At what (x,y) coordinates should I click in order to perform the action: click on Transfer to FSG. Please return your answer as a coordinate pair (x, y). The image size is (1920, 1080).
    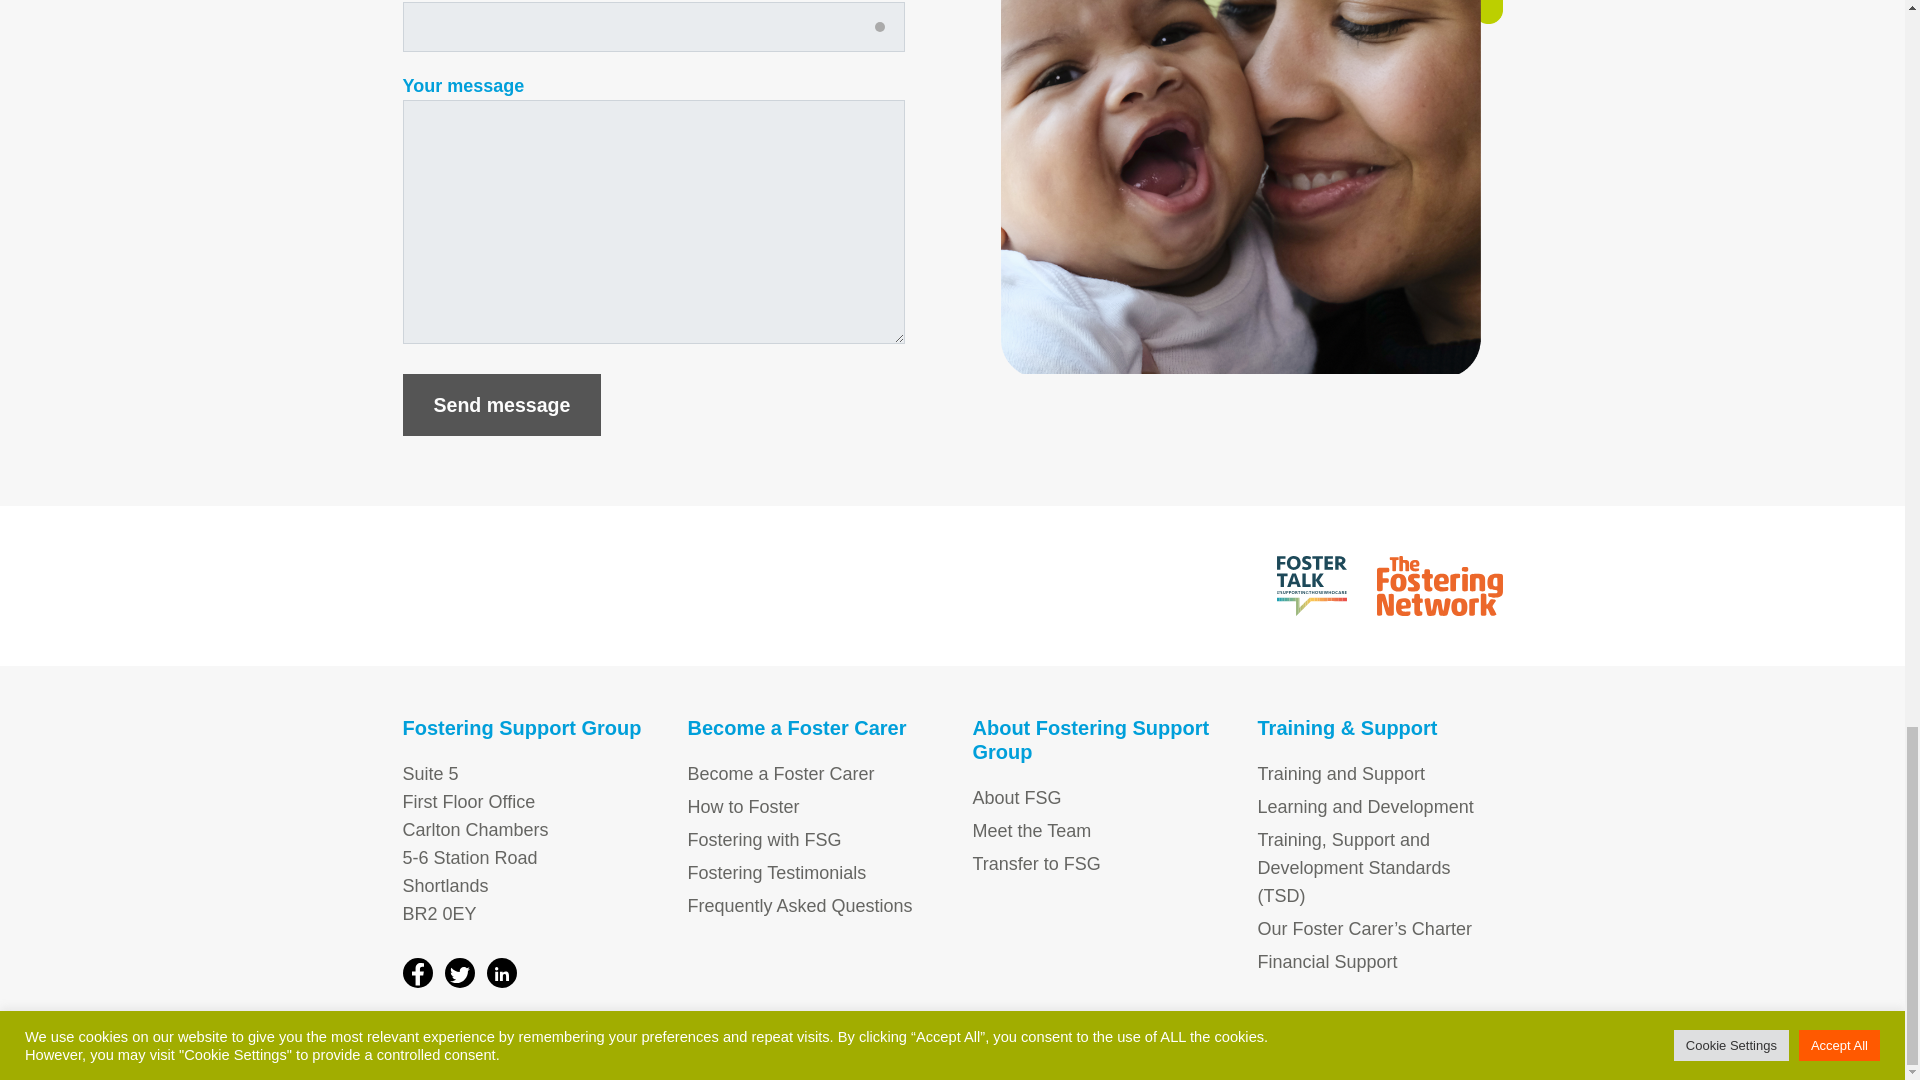
    Looking at the image, I should click on (1036, 864).